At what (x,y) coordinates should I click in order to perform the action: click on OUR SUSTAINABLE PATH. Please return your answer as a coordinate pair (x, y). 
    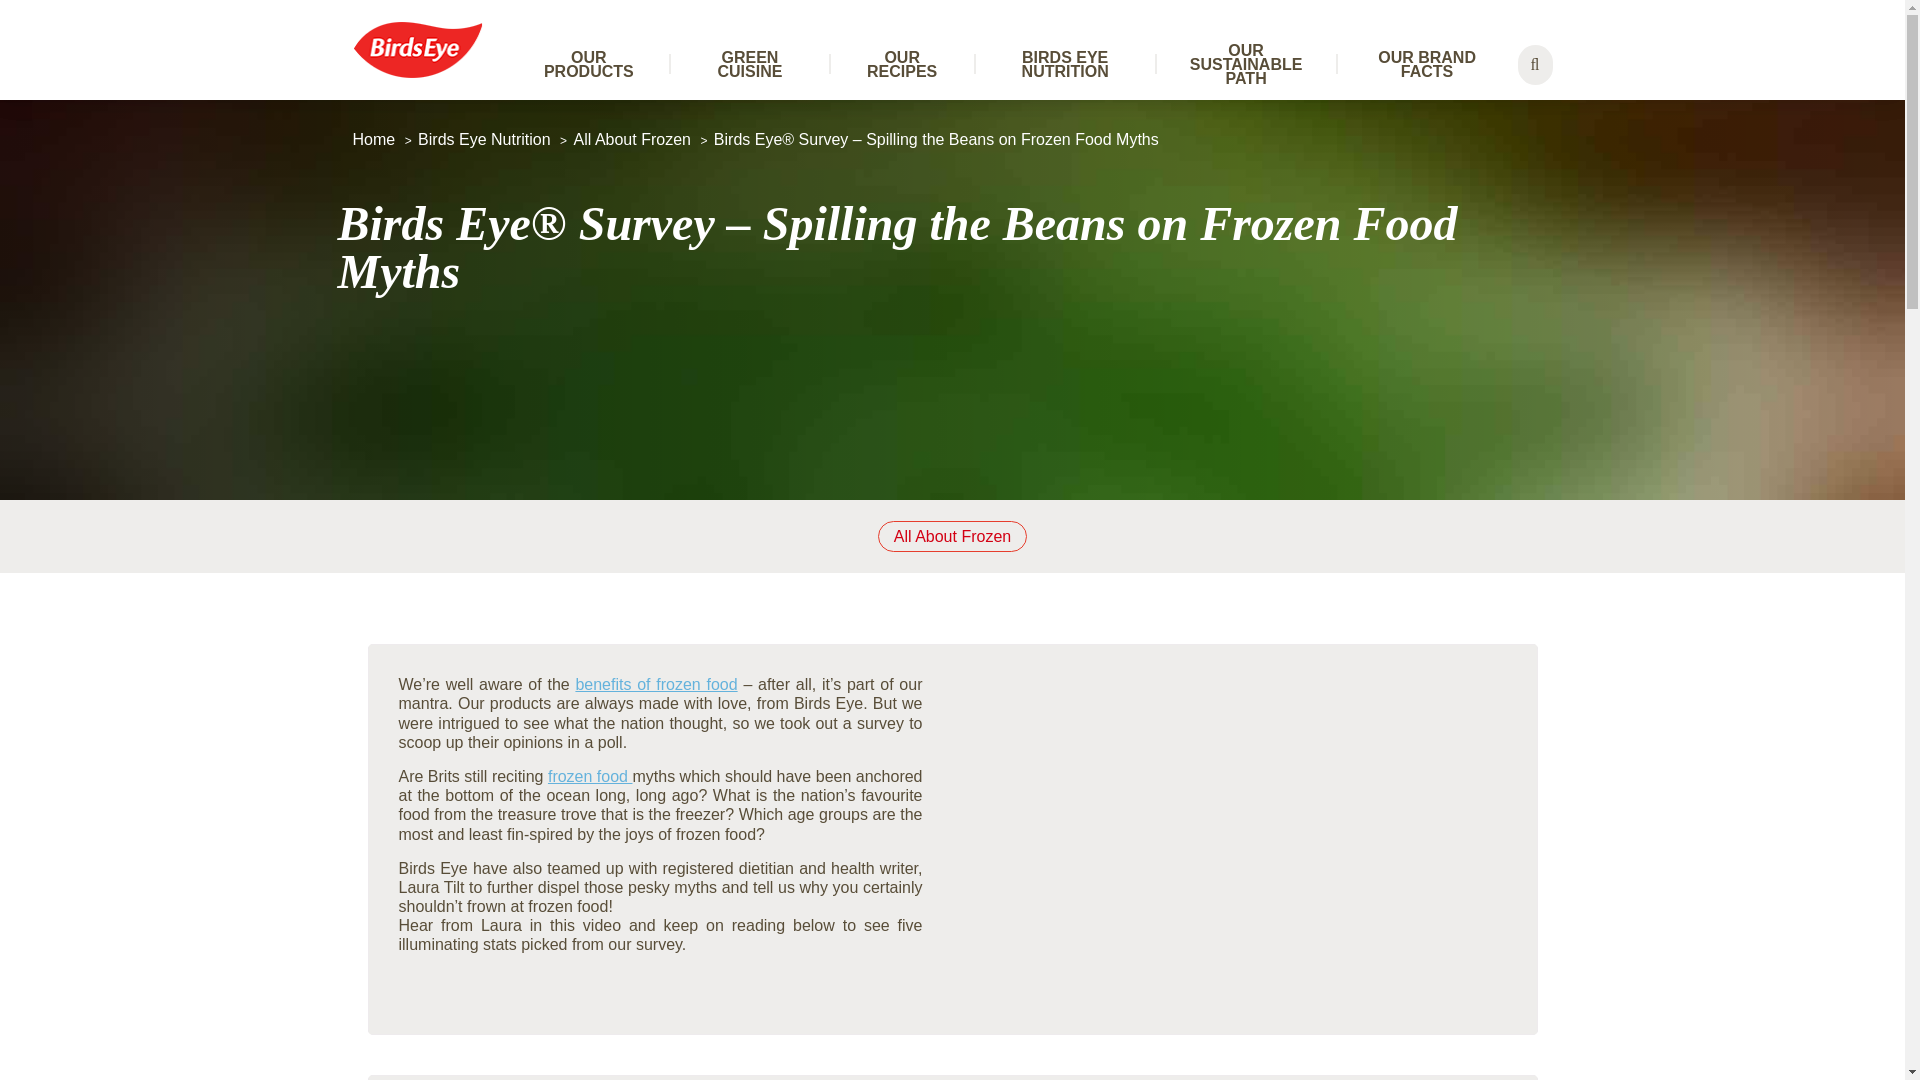
    Looking at the image, I should click on (1246, 65).